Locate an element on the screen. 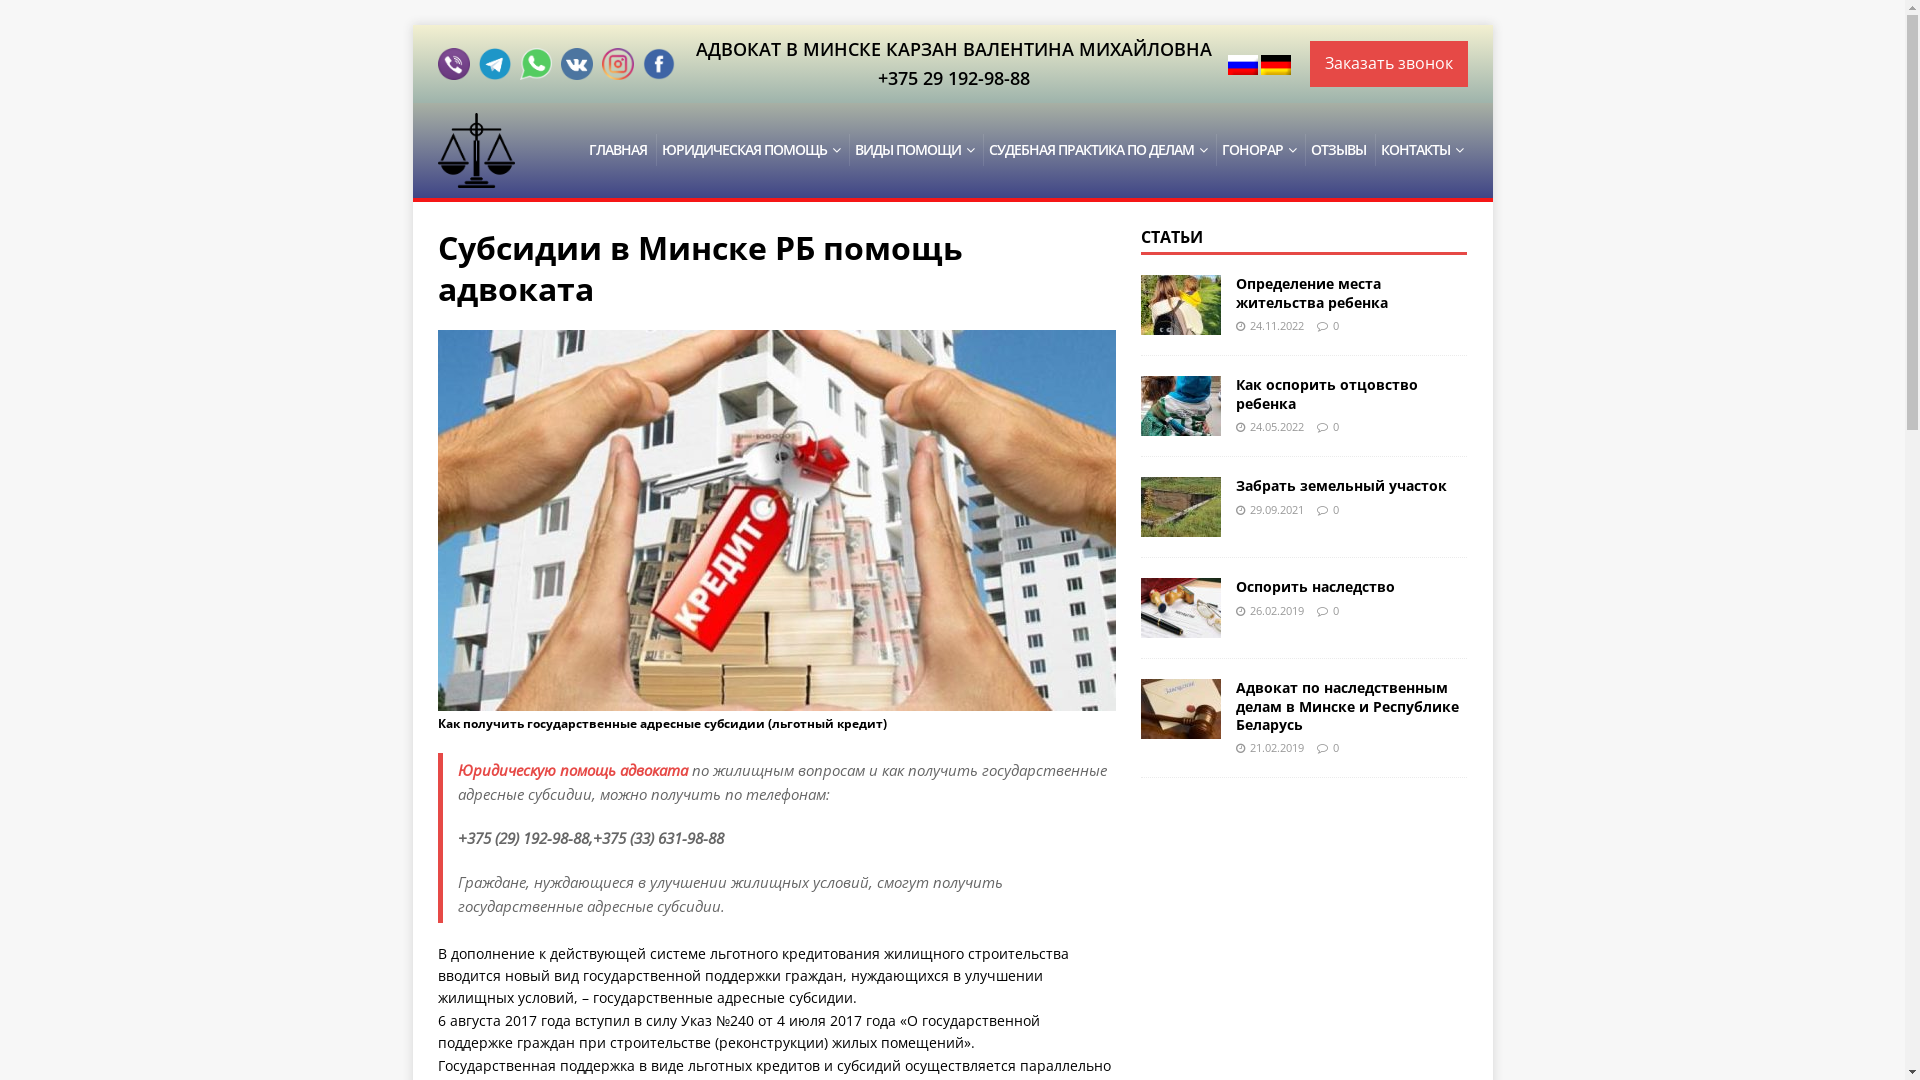  0 is located at coordinates (1336, 748).